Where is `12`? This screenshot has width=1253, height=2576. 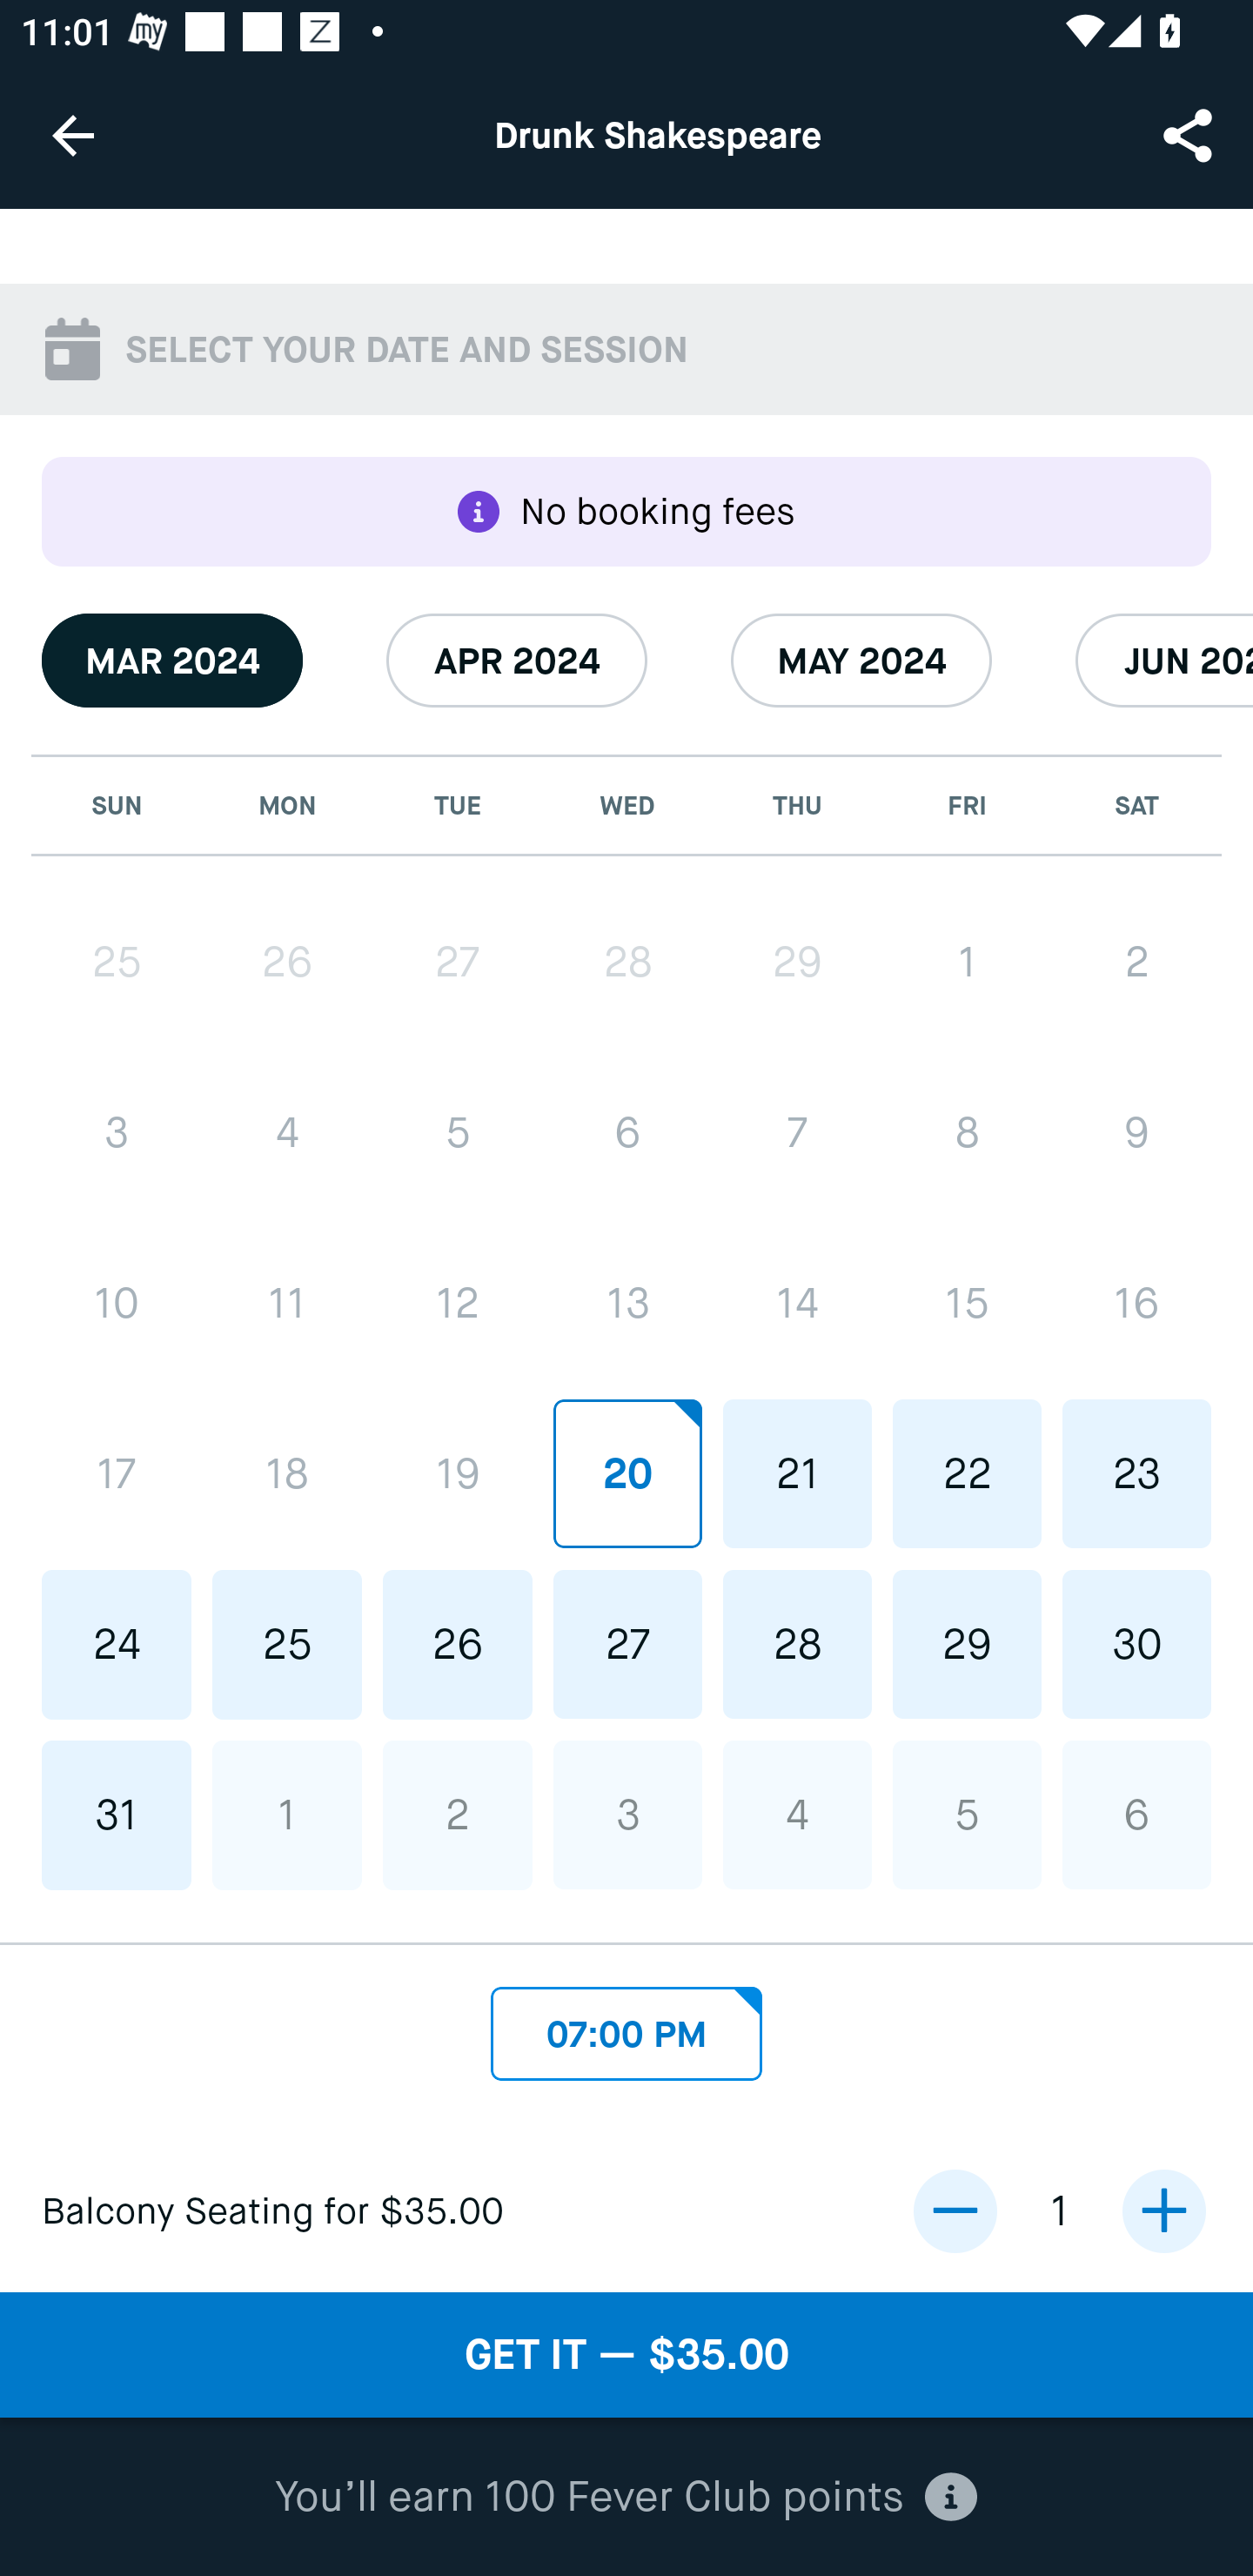
12 is located at coordinates (458, 1303).